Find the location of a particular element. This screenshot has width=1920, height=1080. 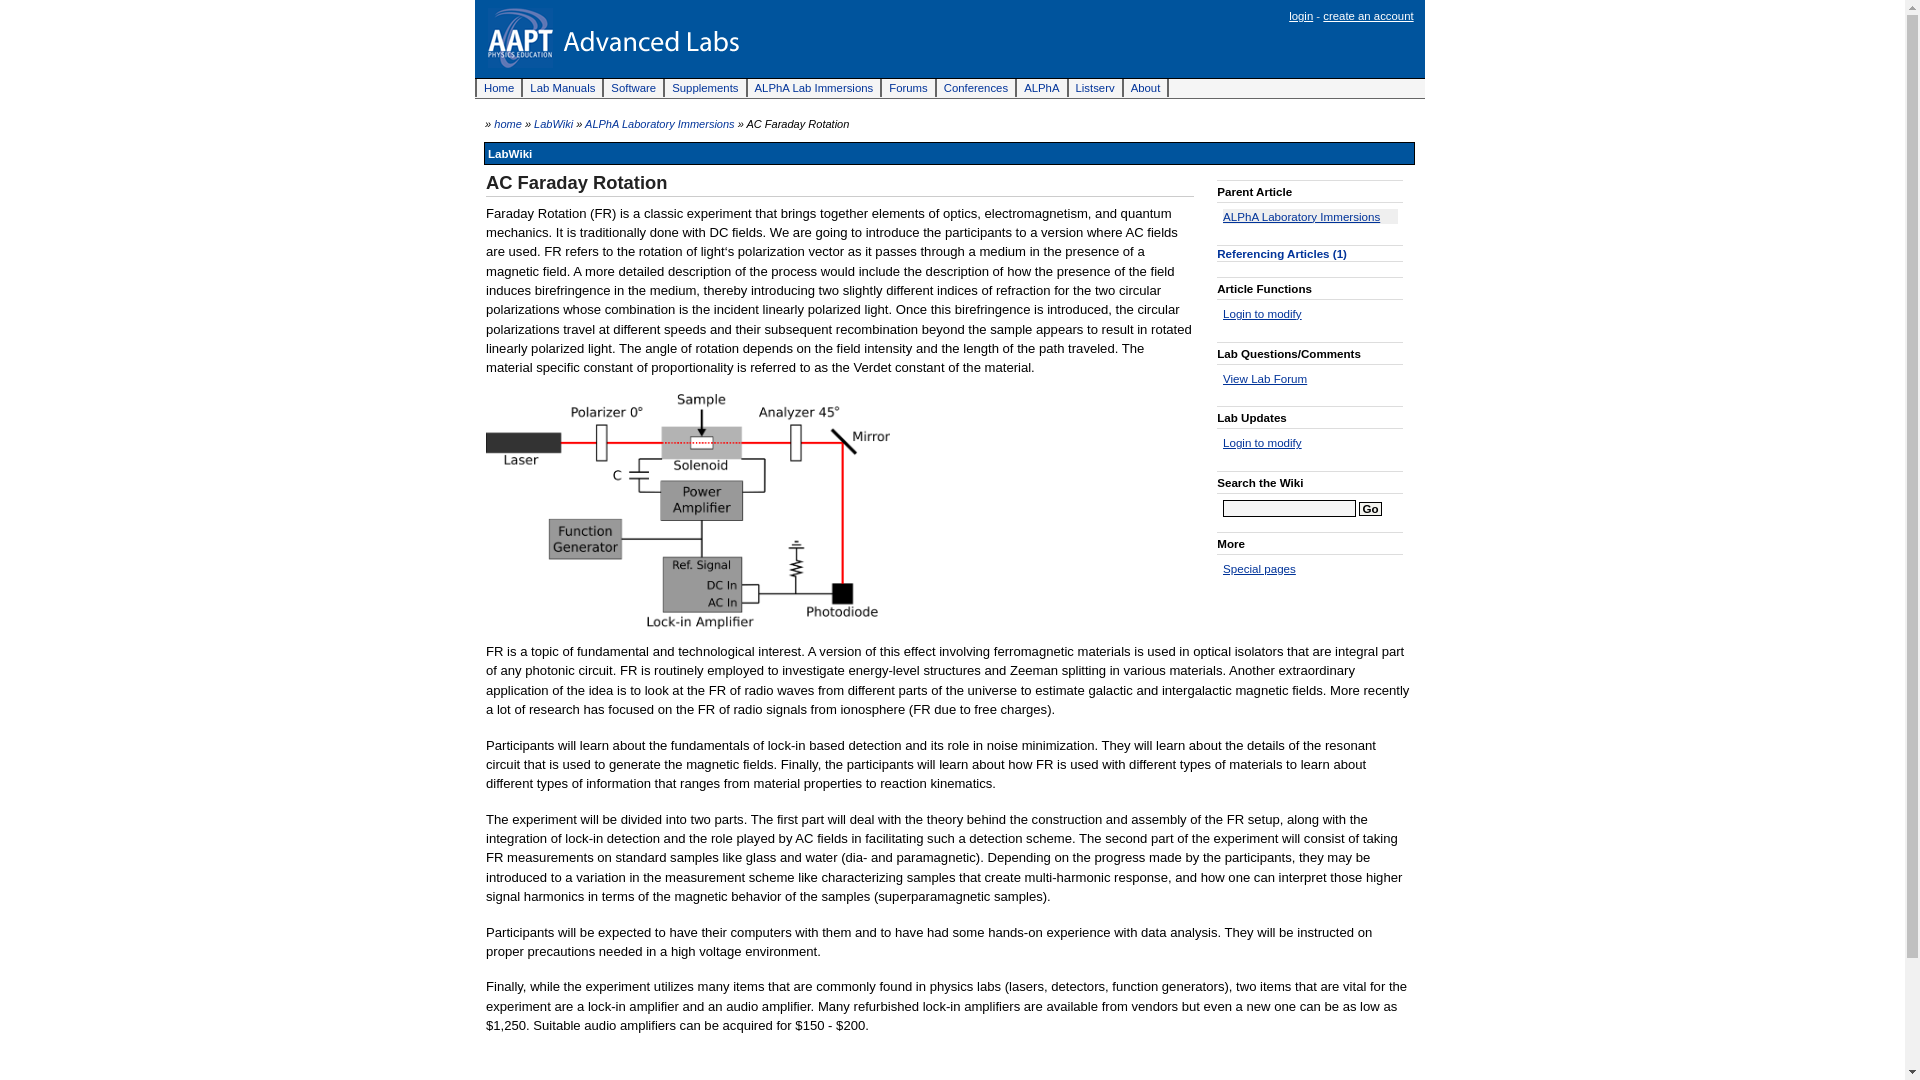

Lab Manuals is located at coordinates (563, 88).